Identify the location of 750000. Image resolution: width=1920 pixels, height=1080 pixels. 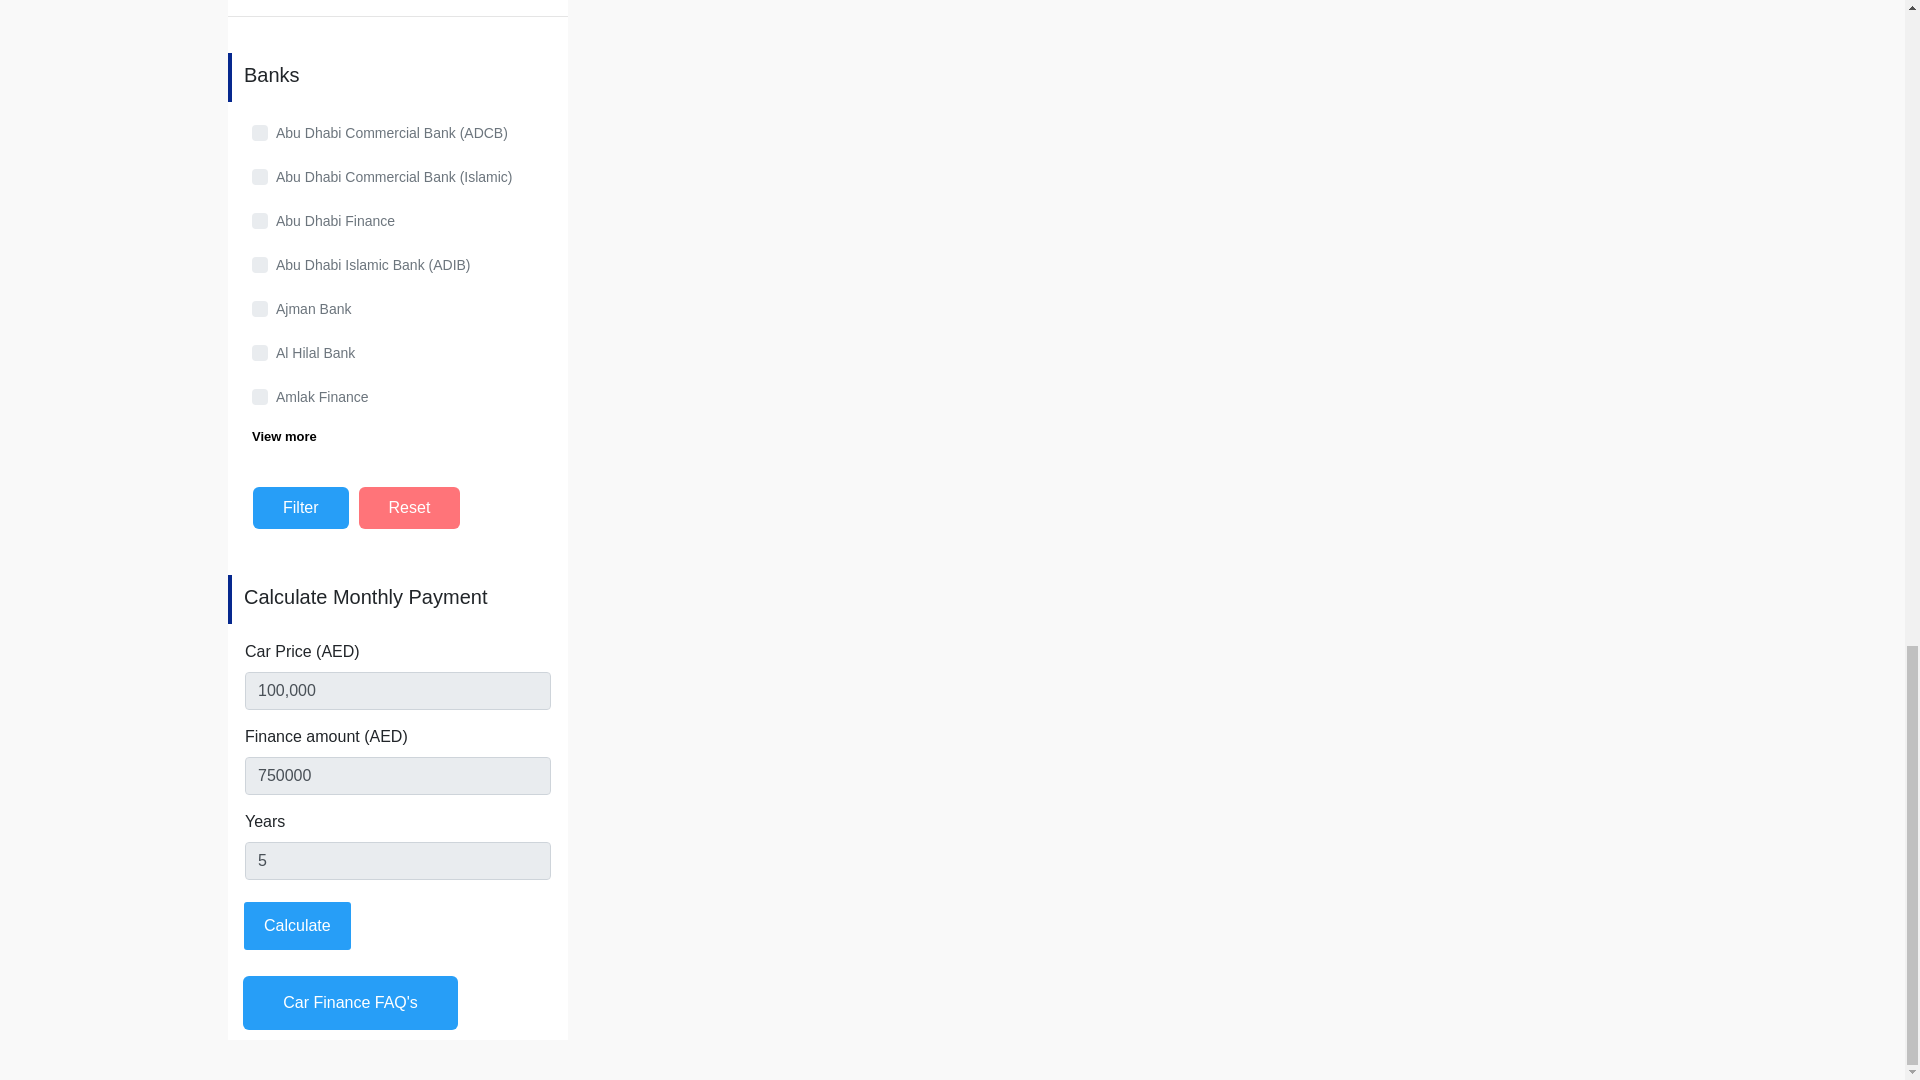
(398, 776).